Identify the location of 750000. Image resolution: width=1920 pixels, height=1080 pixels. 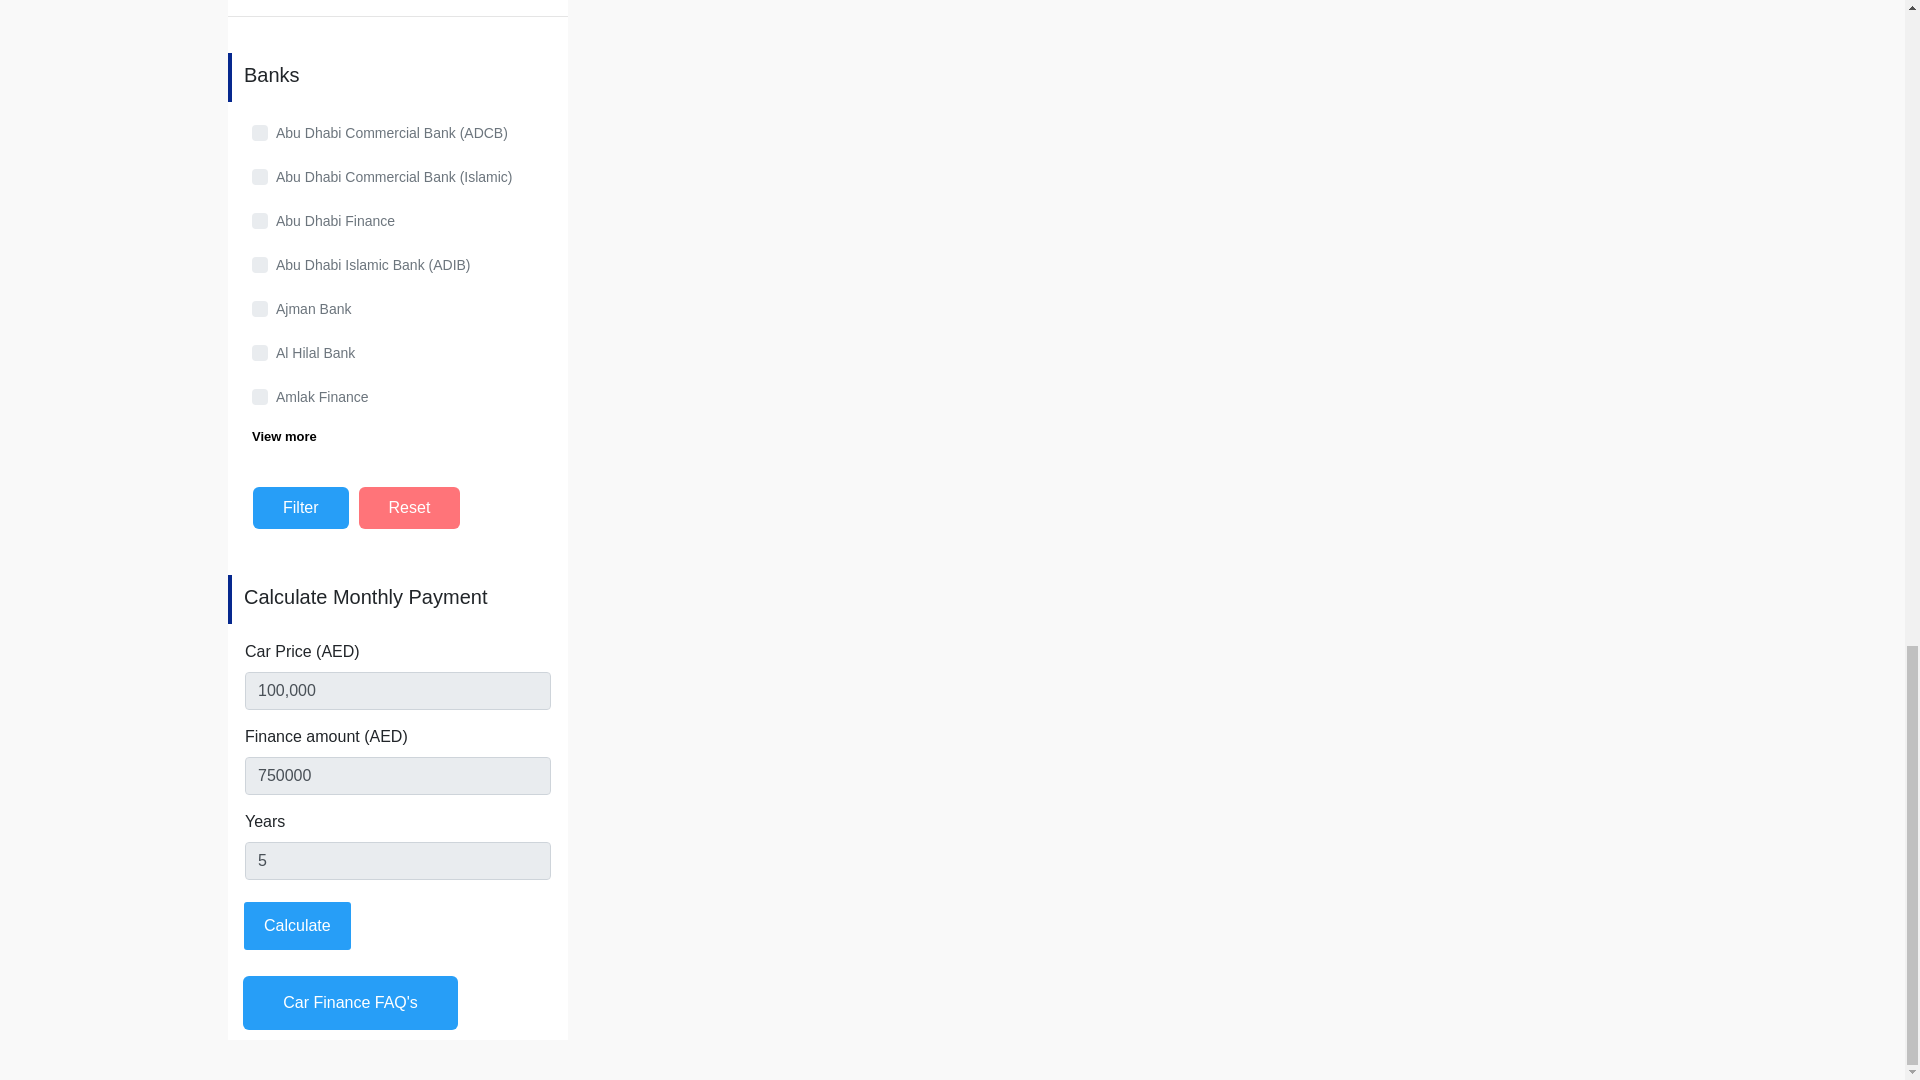
(398, 776).